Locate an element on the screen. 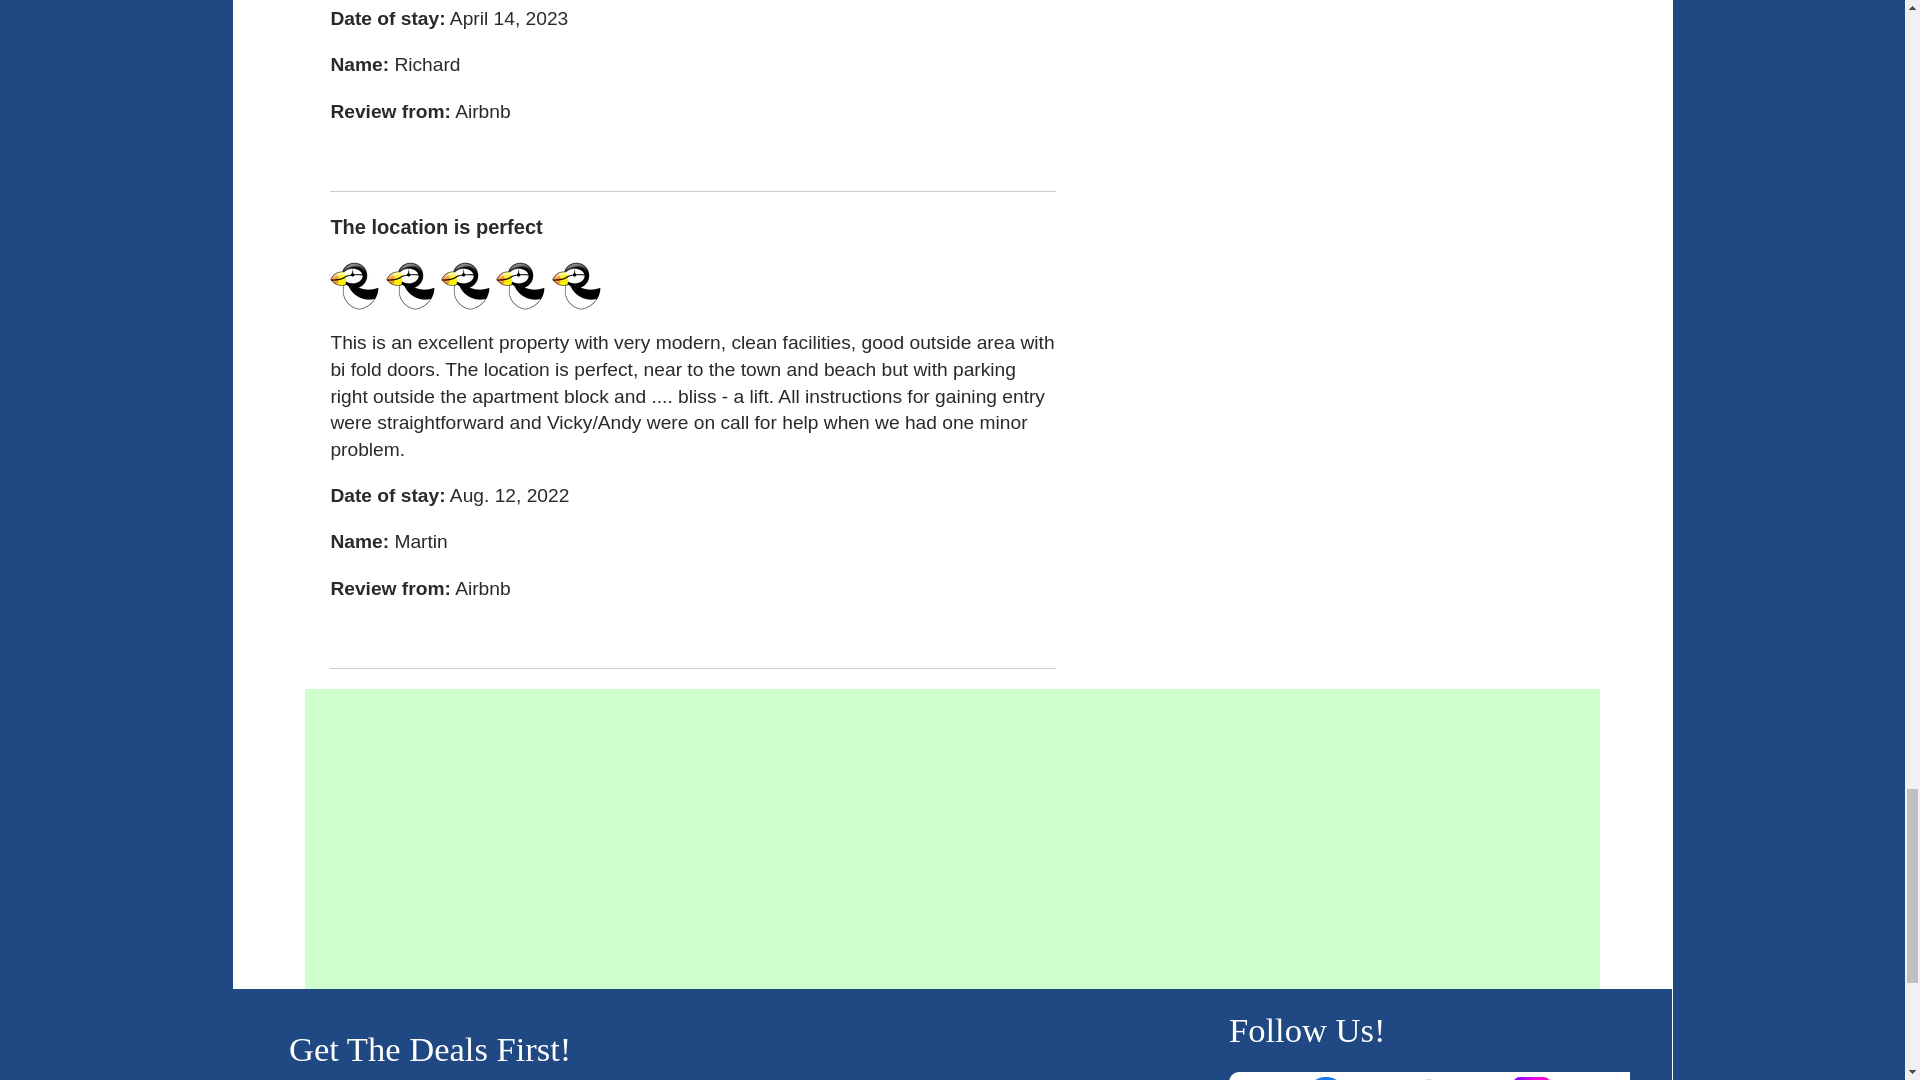 This screenshot has width=1920, height=1080. Facebook is located at coordinates (1327, 1078).